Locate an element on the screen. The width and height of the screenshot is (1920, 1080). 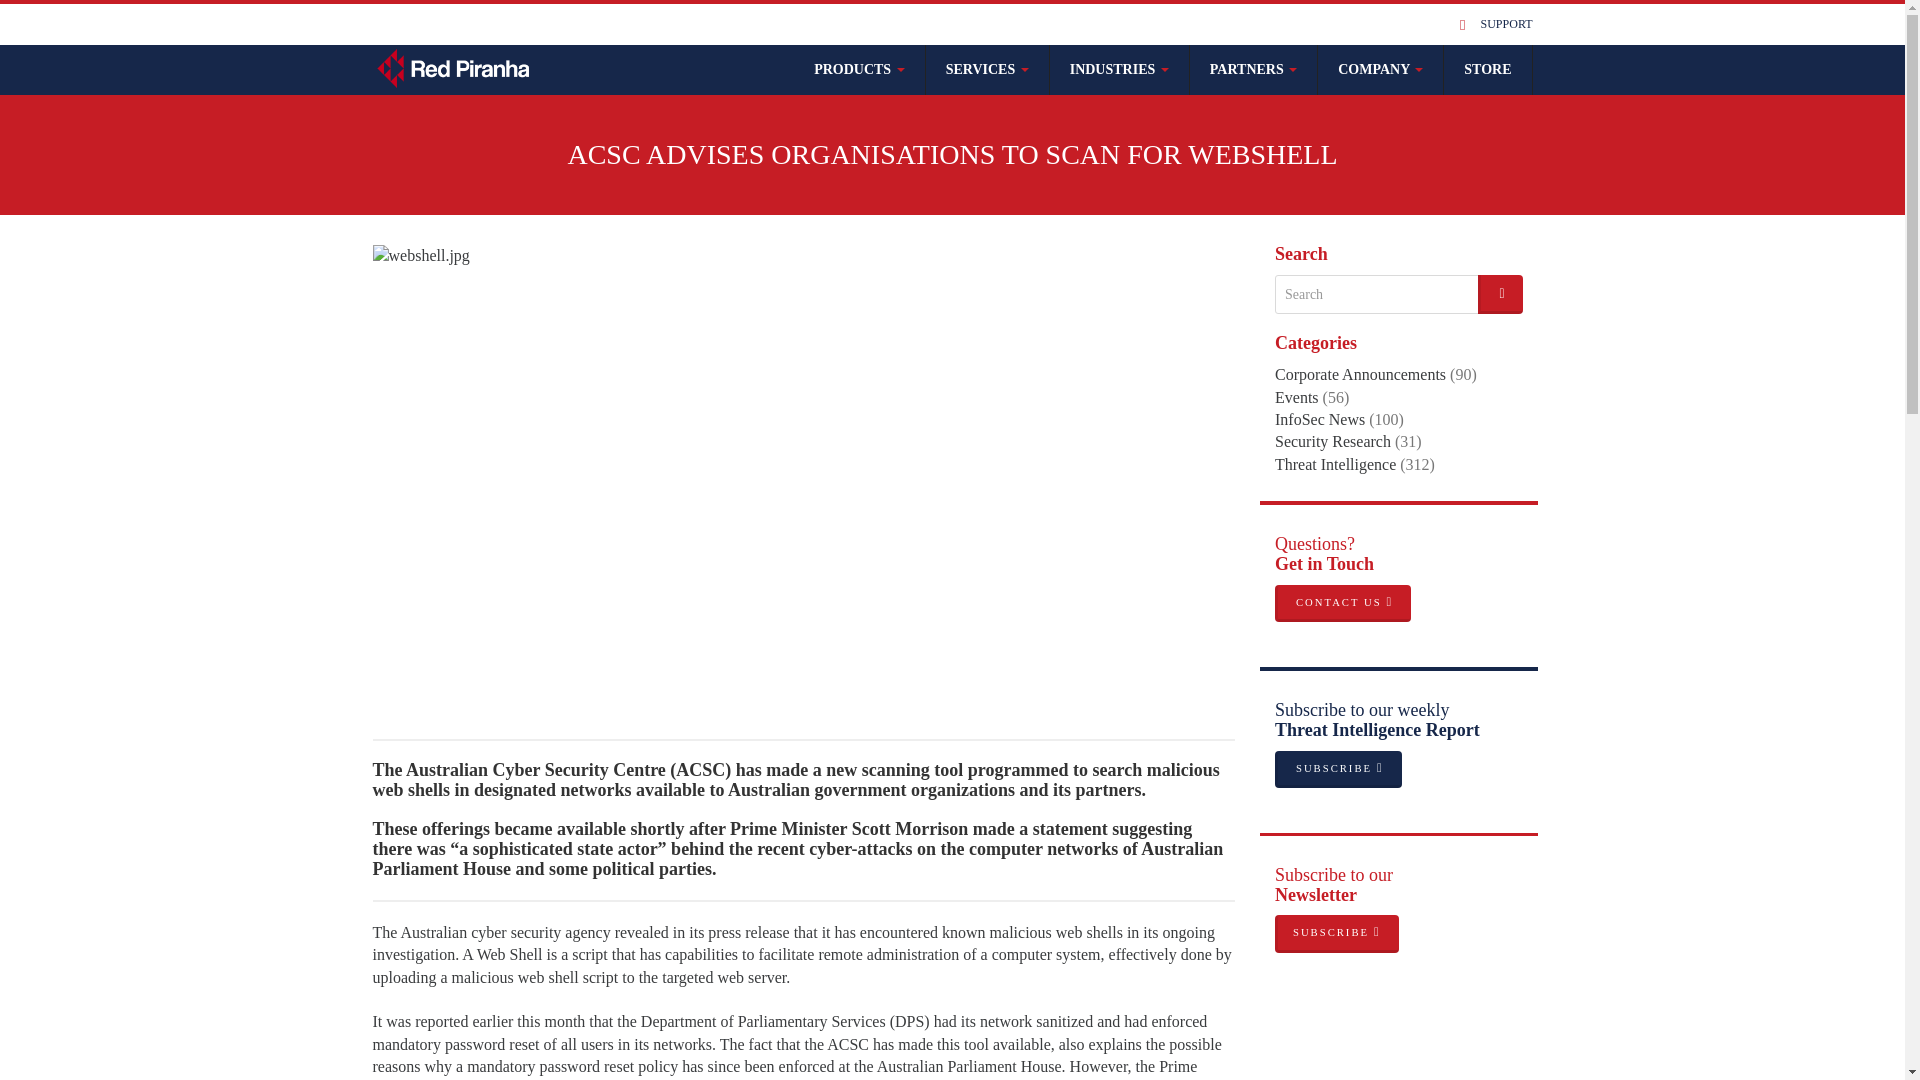
Enter the terms you wish to search for. is located at coordinates (1376, 295).